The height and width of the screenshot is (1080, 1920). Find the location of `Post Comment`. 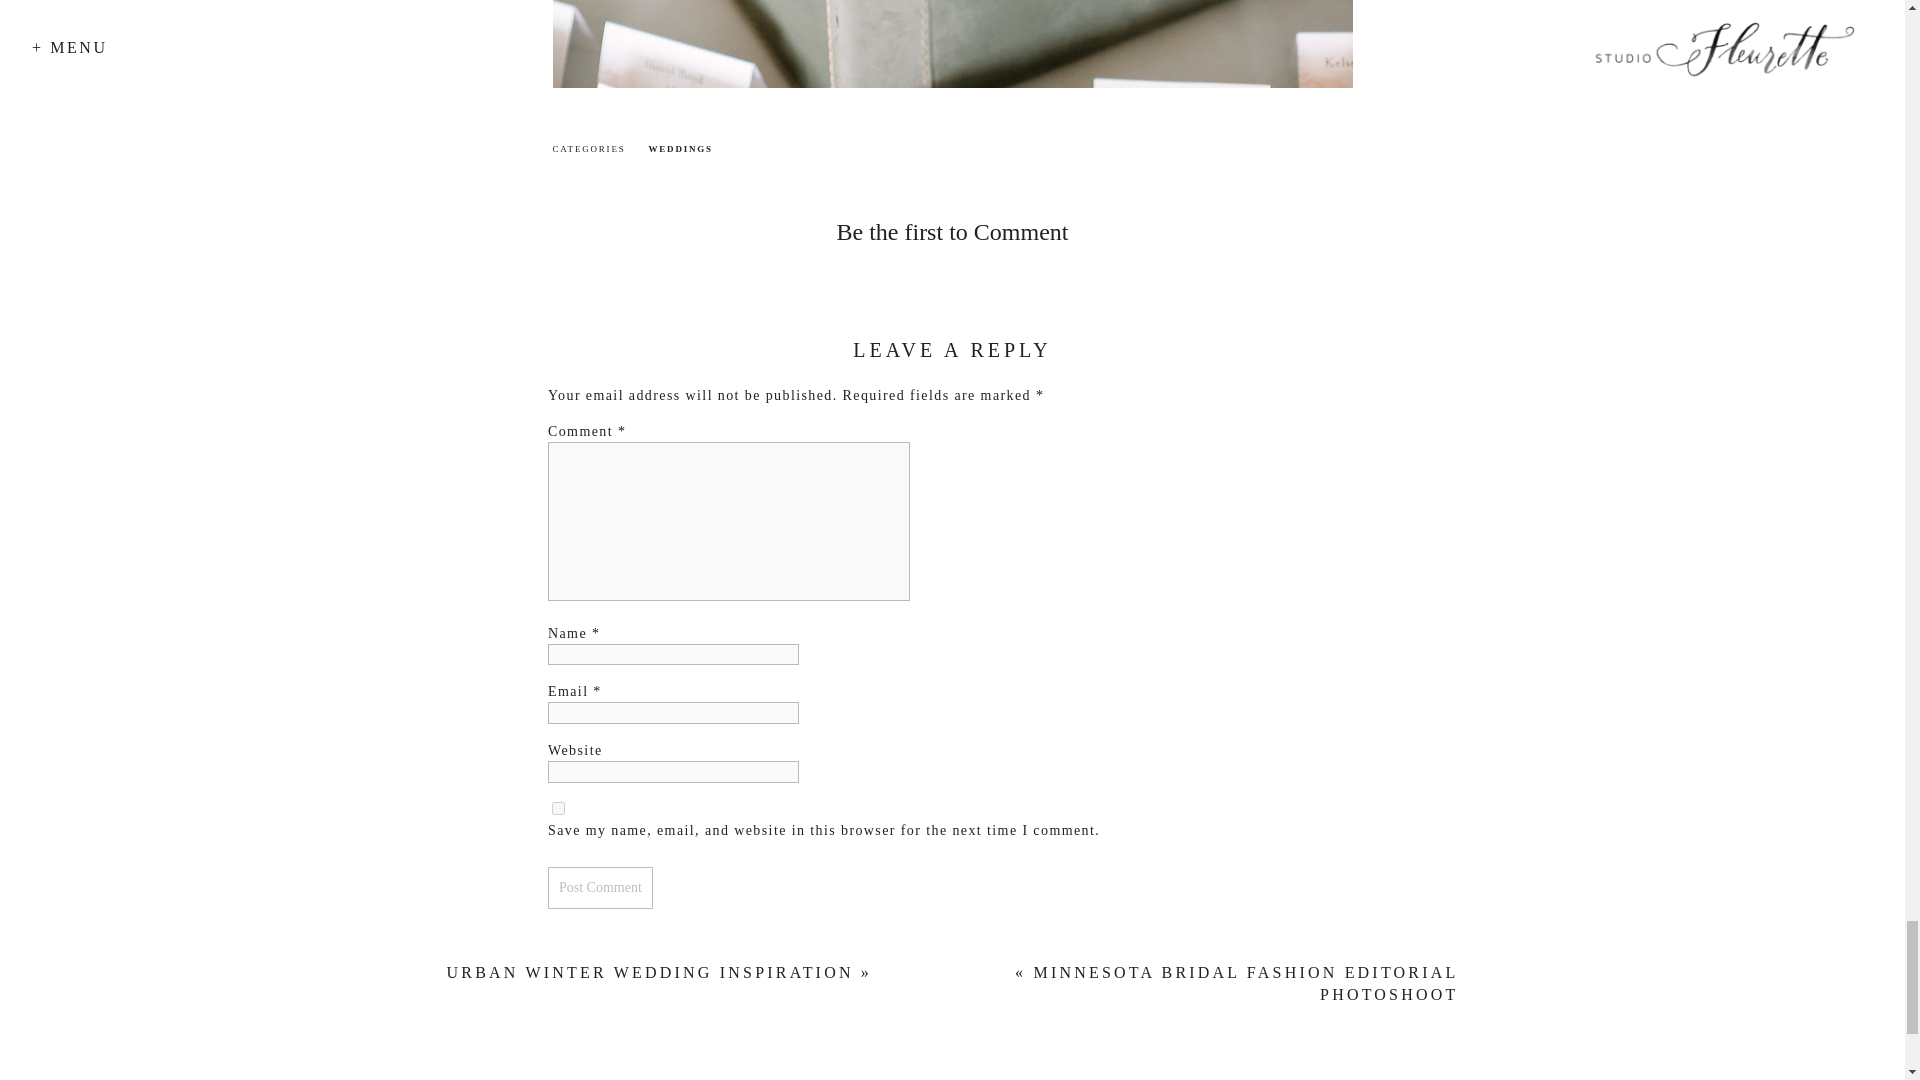

Post Comment is located at coordinates (600, 888).